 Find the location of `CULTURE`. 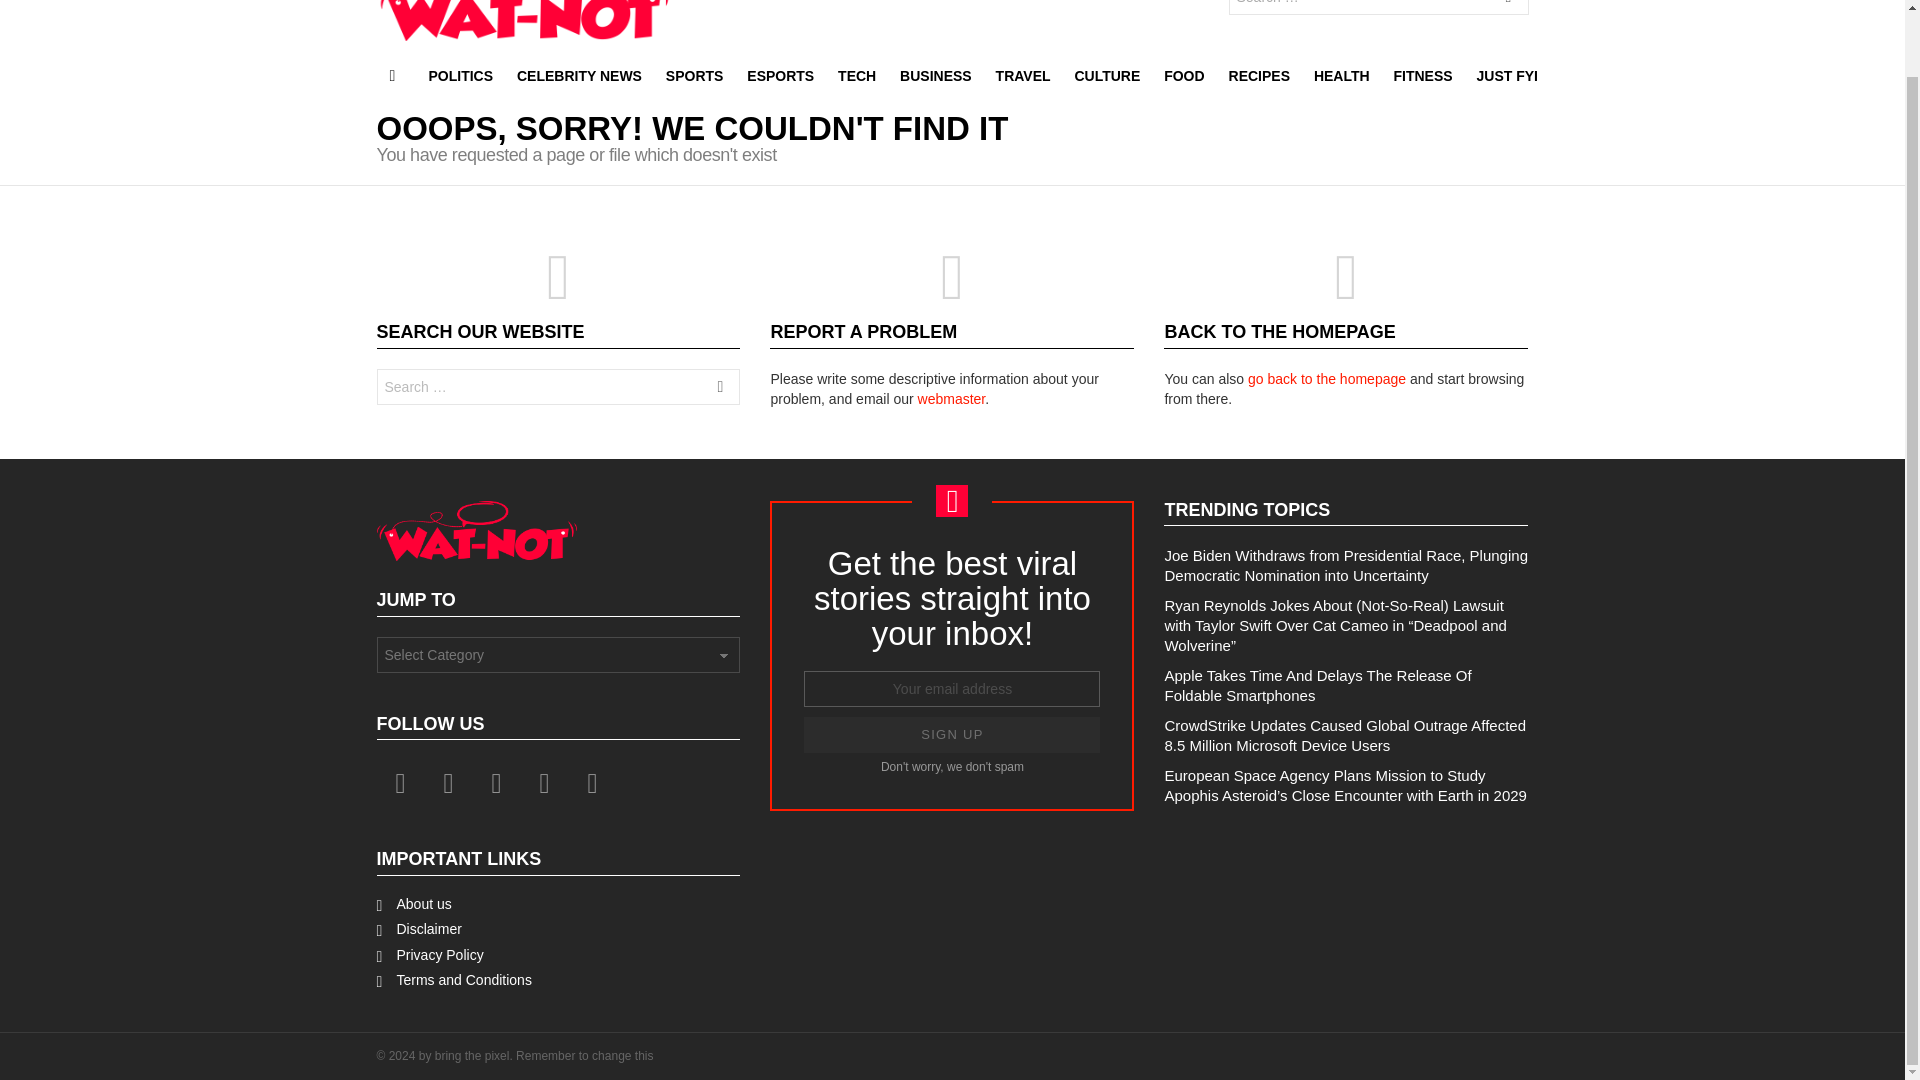

CULTURE is located at coordinates (1106, 75).